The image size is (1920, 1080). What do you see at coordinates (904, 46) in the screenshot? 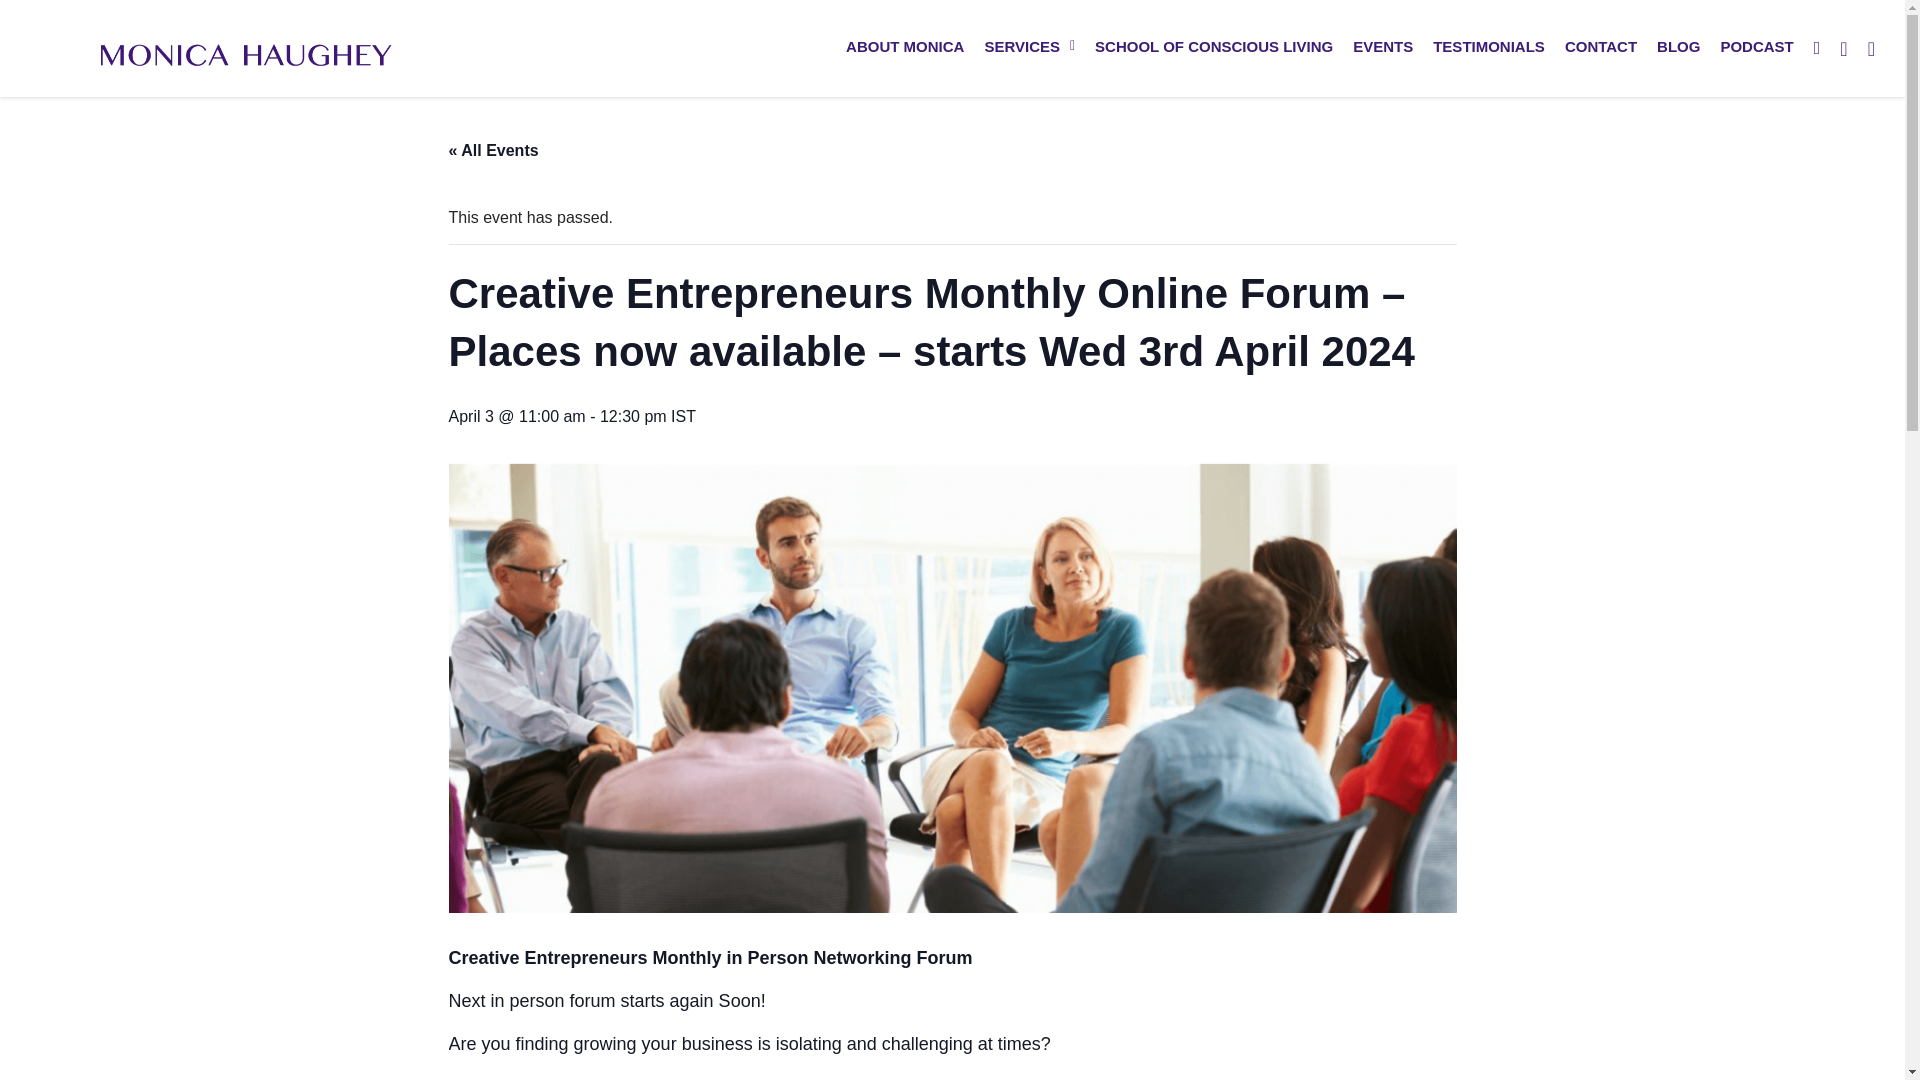
I see `ABOUT MONICA` at bounding box center [904, 46].